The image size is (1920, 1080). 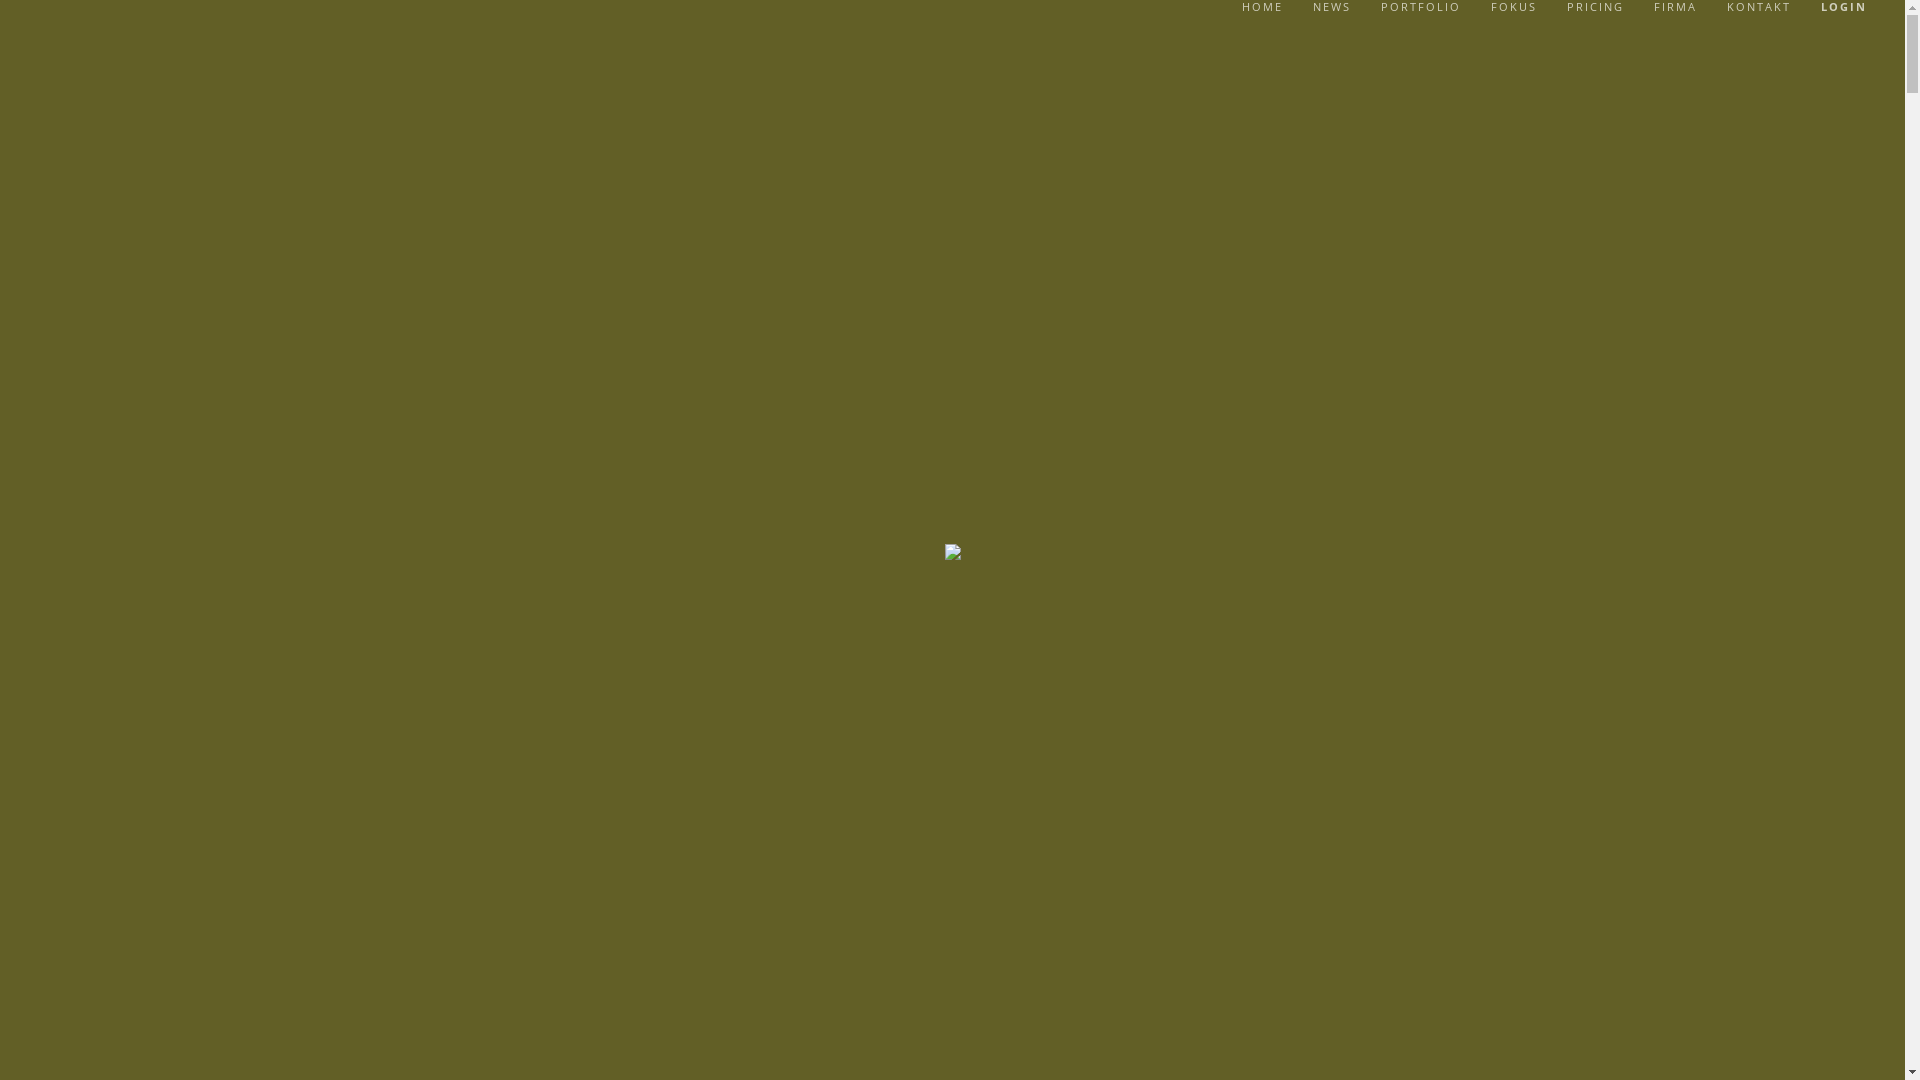 I want to click on KONTAKT, so click(x=1759, y=7).